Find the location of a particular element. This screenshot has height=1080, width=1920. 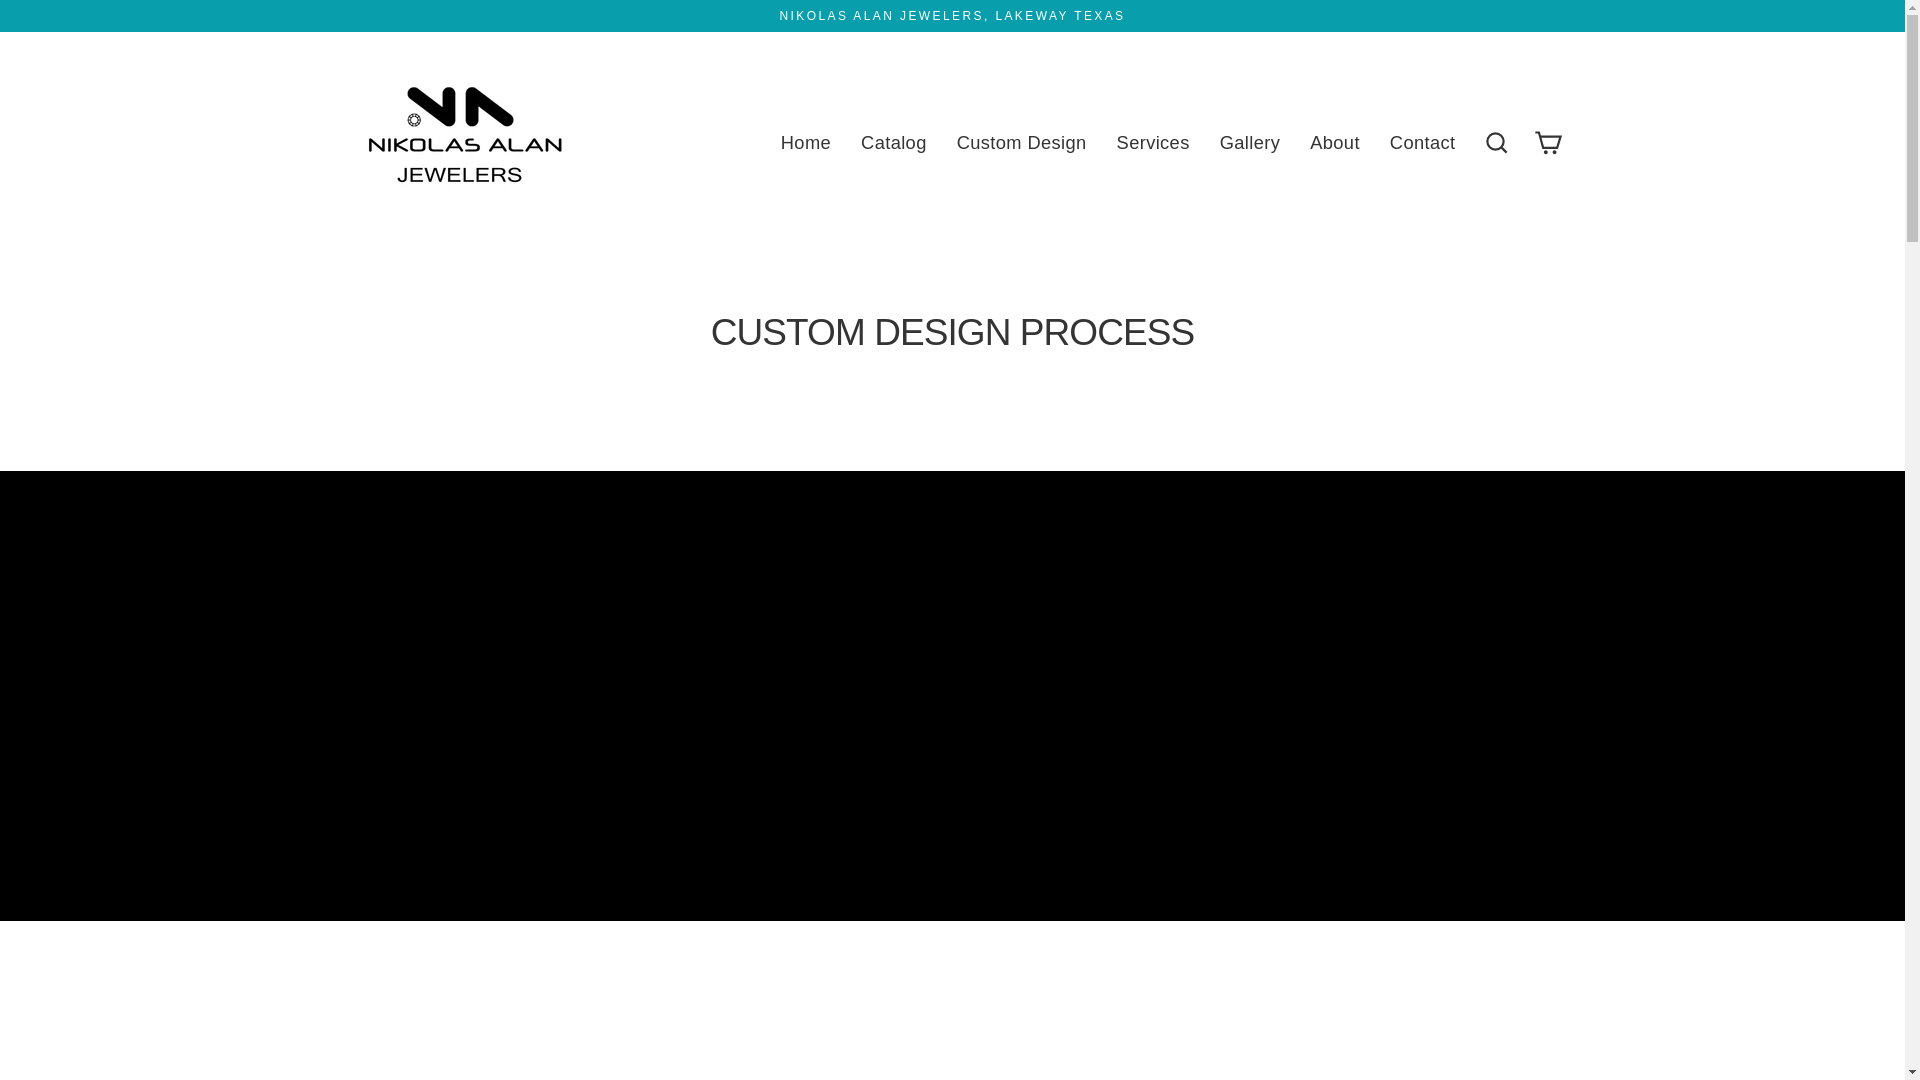

Catalog is located at coordinates (894, 142).